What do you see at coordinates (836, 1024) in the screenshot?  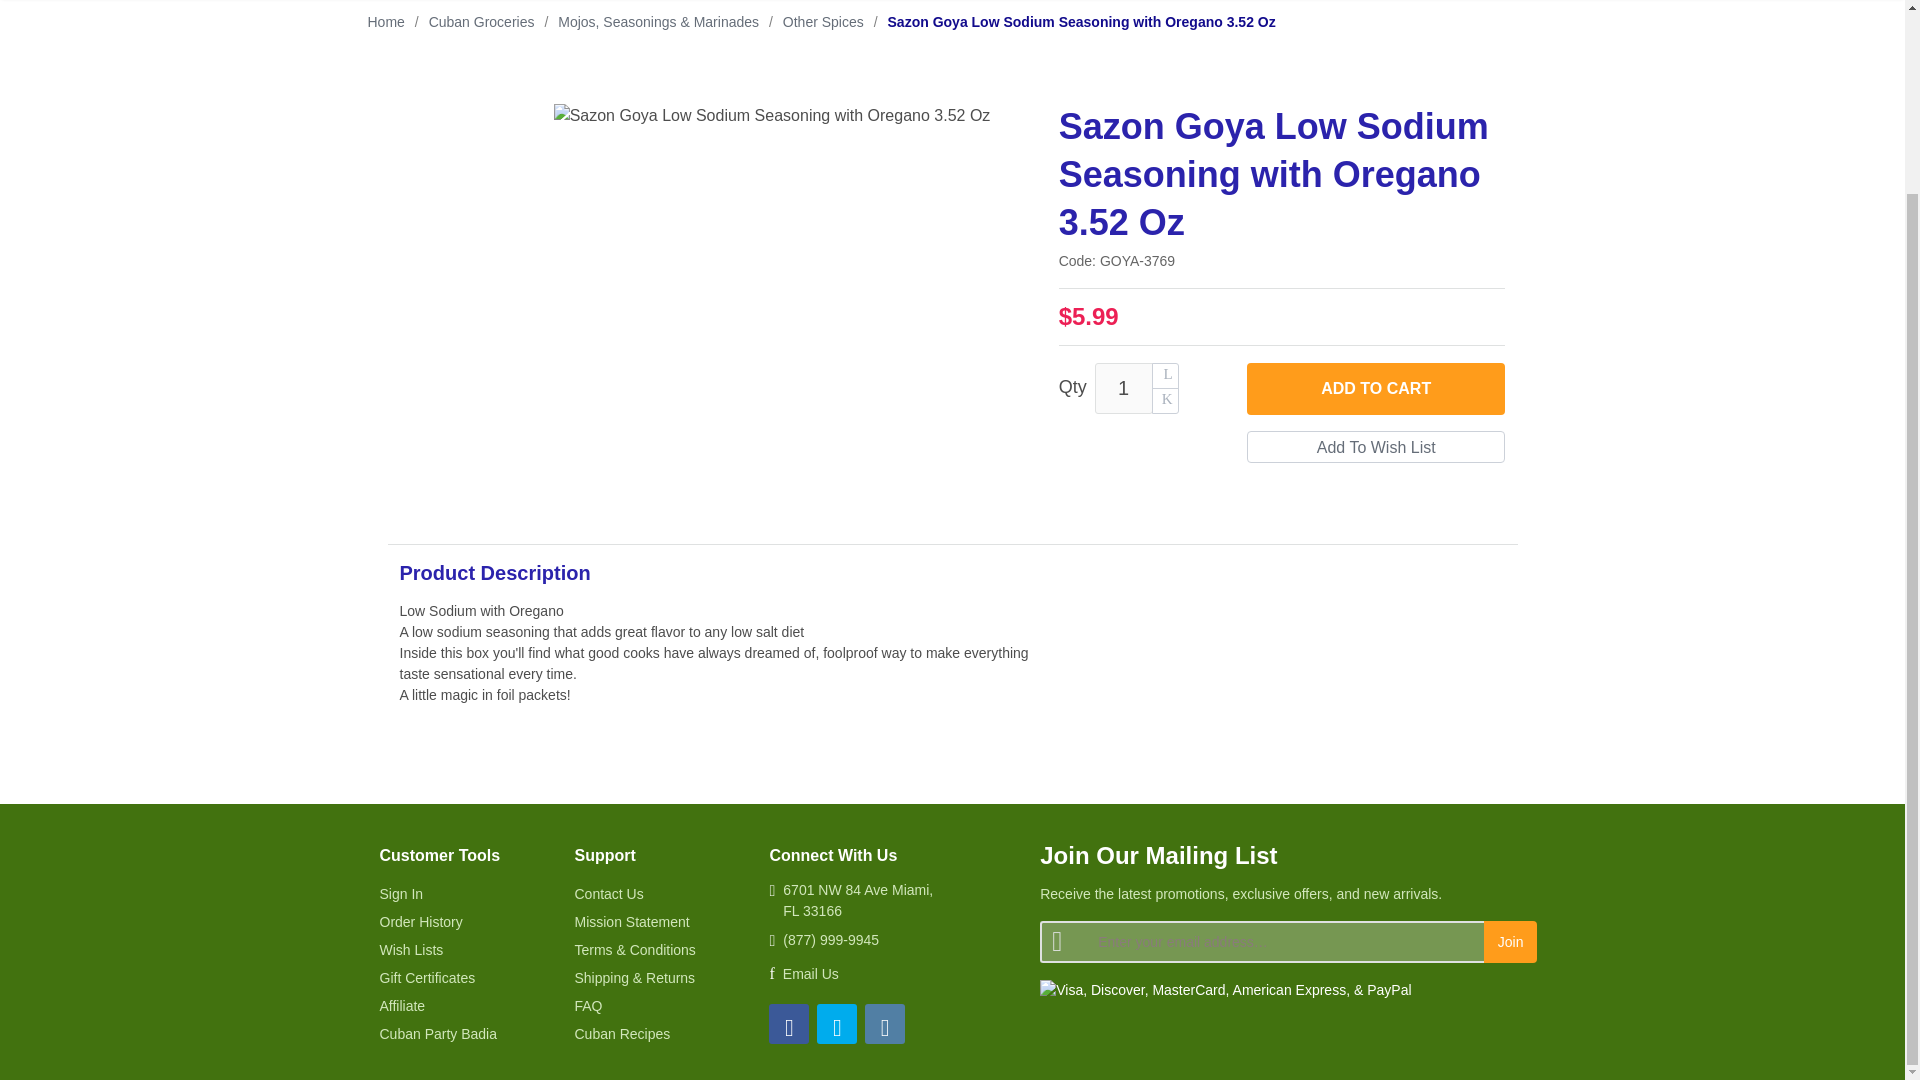 I see `Twitter` at bounding box center [836, 1024].